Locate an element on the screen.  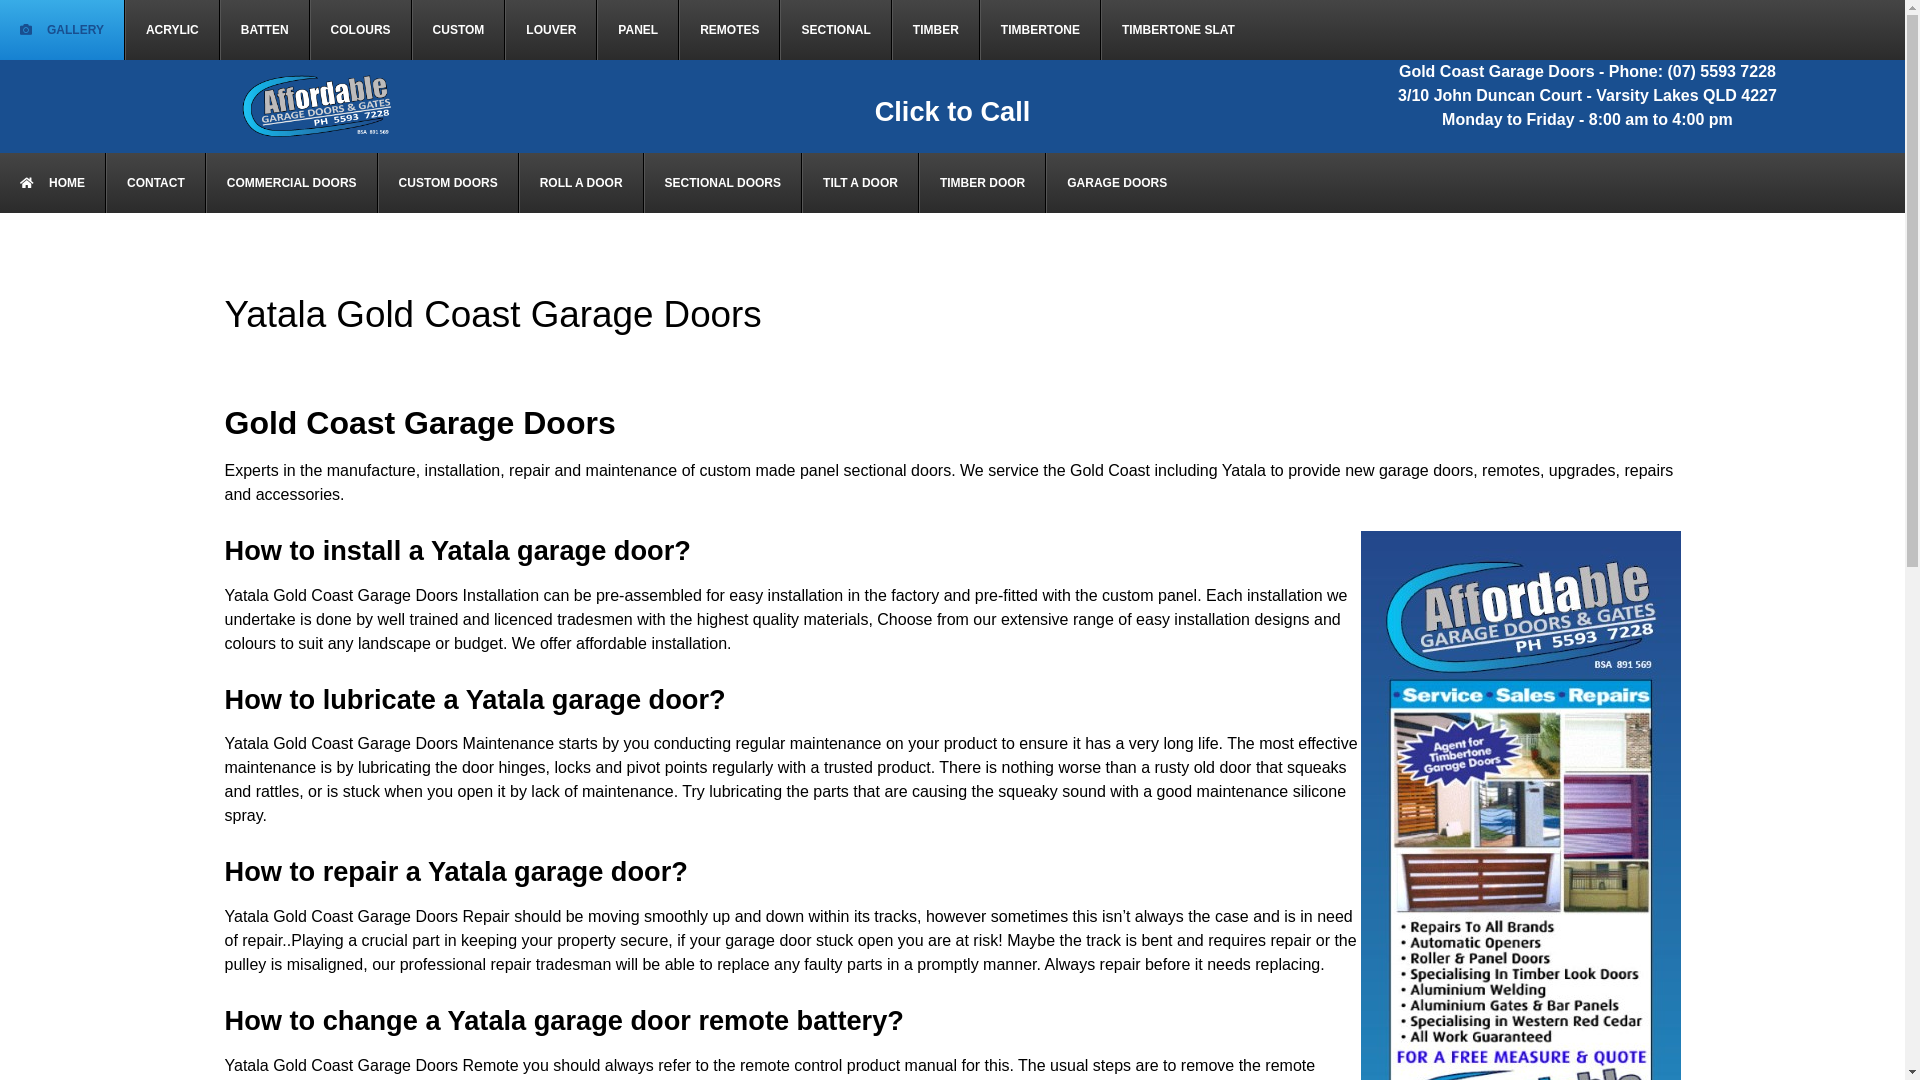
LOUVER is located at coordinates (550, 30).